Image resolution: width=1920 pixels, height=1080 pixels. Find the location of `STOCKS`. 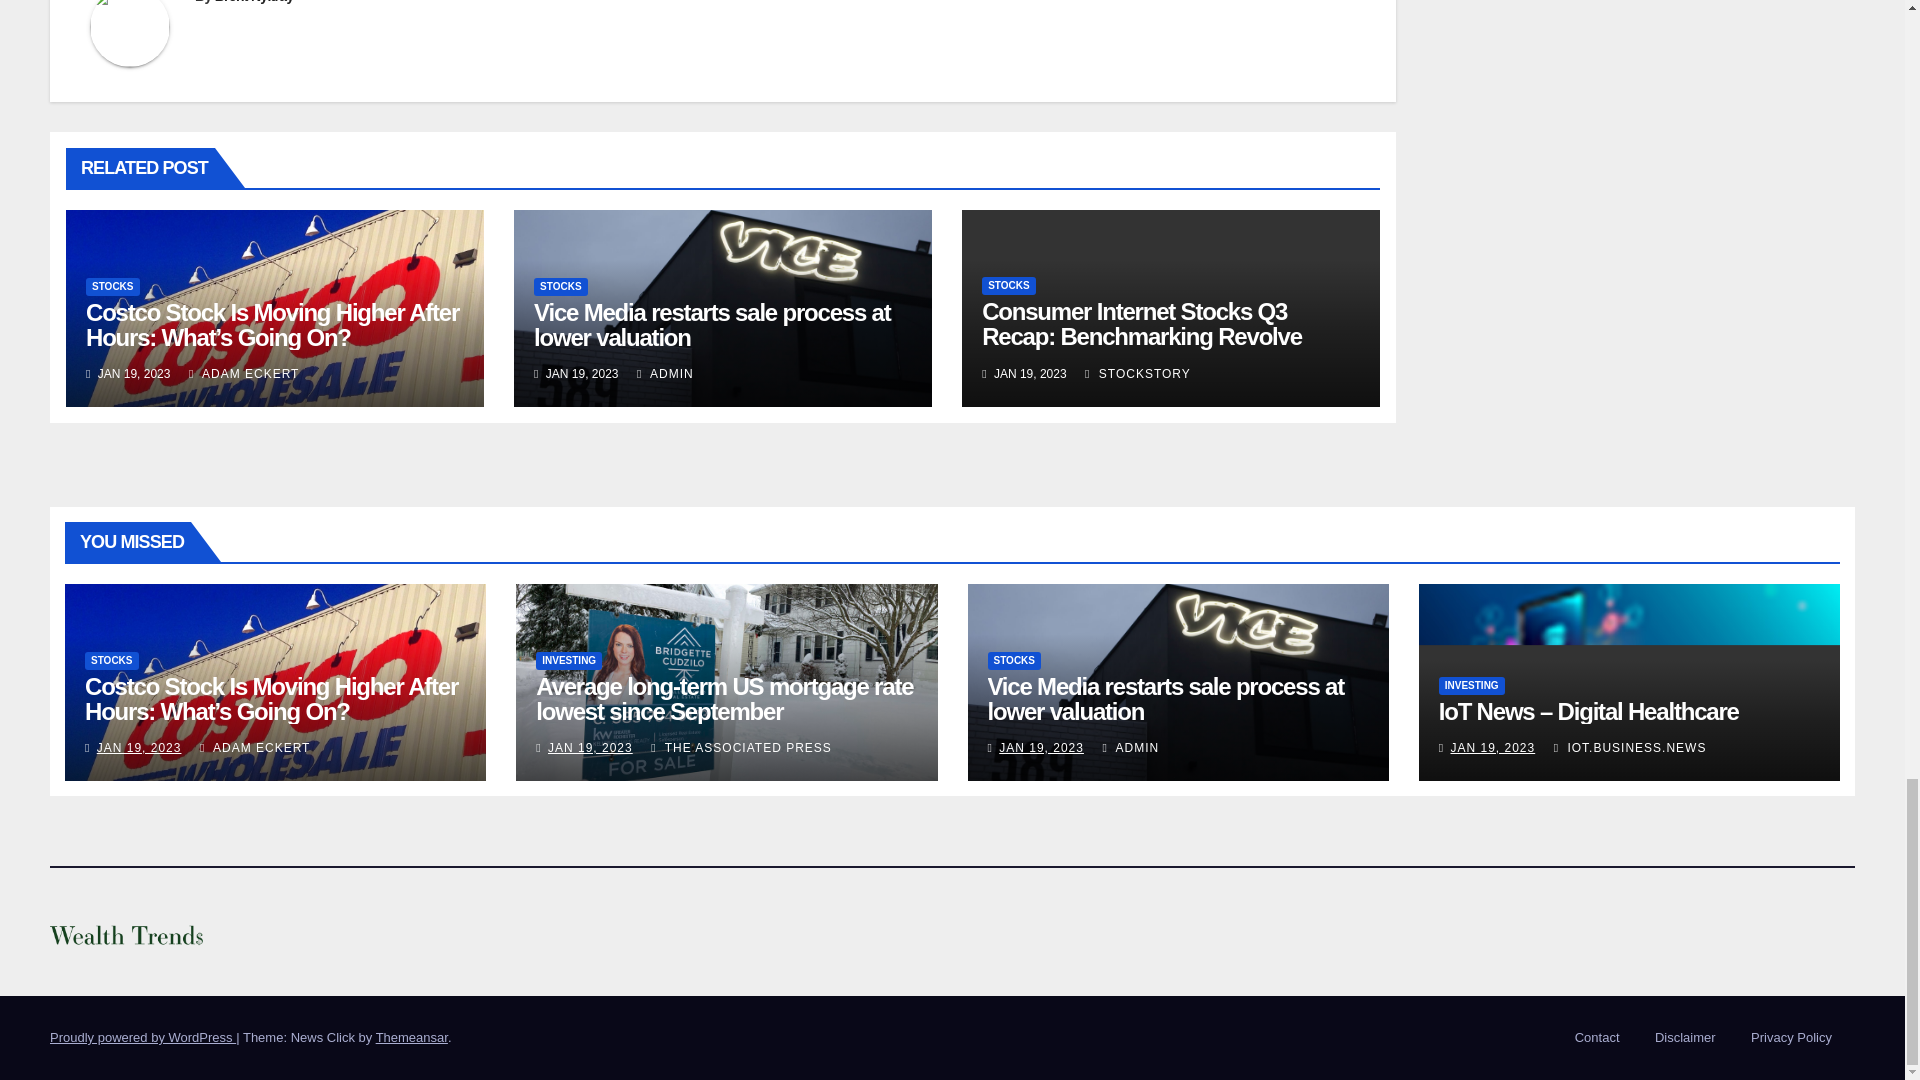

STOCKS is located at coordinates (113, 286).